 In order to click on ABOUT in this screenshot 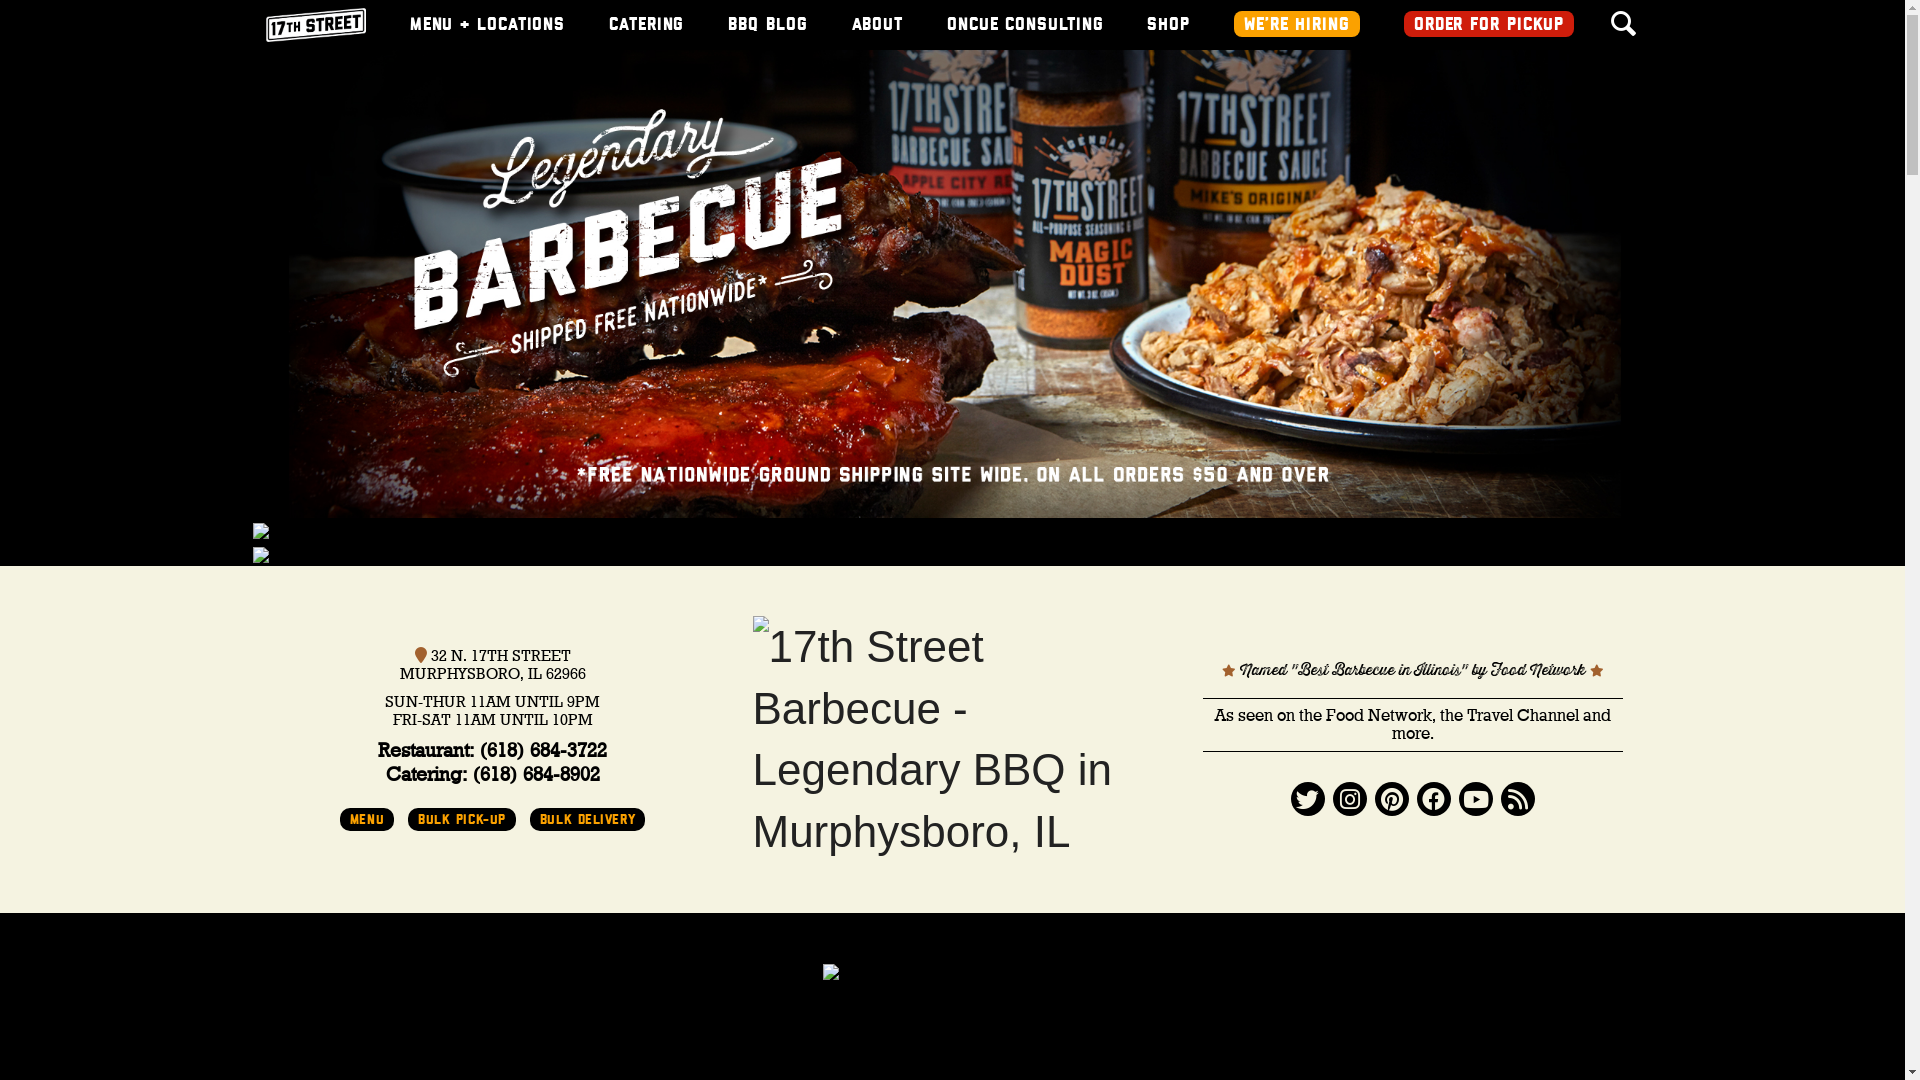, I will do `click(878, 25)`.